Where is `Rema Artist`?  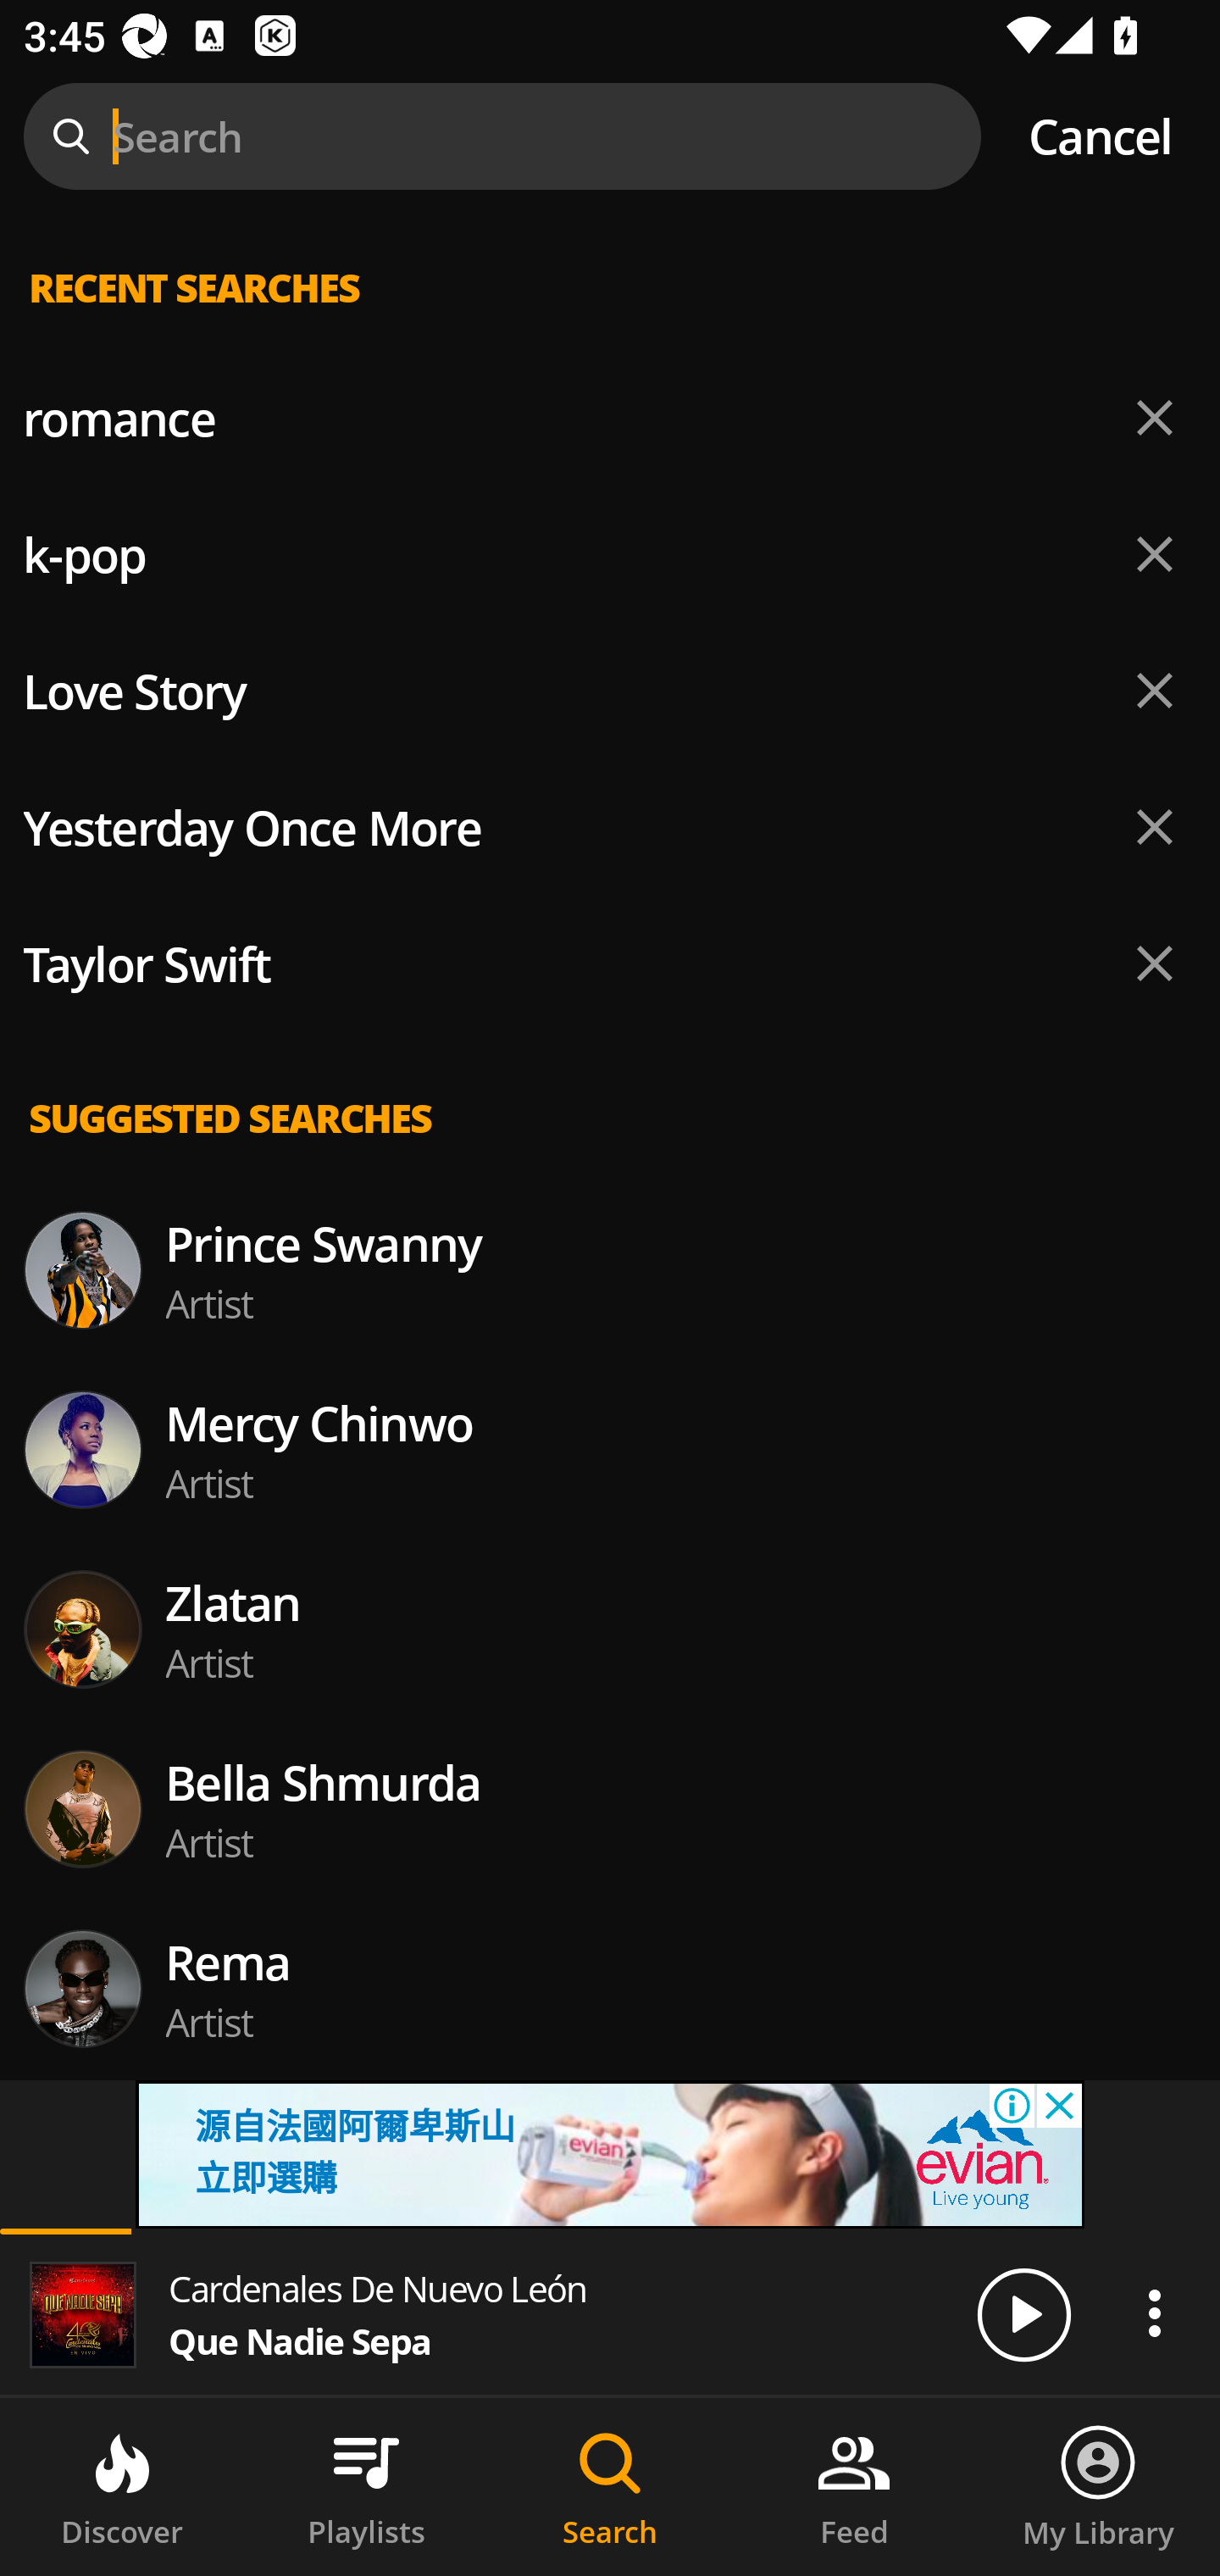 Rema Artist is located at coordinates (610, 1988).